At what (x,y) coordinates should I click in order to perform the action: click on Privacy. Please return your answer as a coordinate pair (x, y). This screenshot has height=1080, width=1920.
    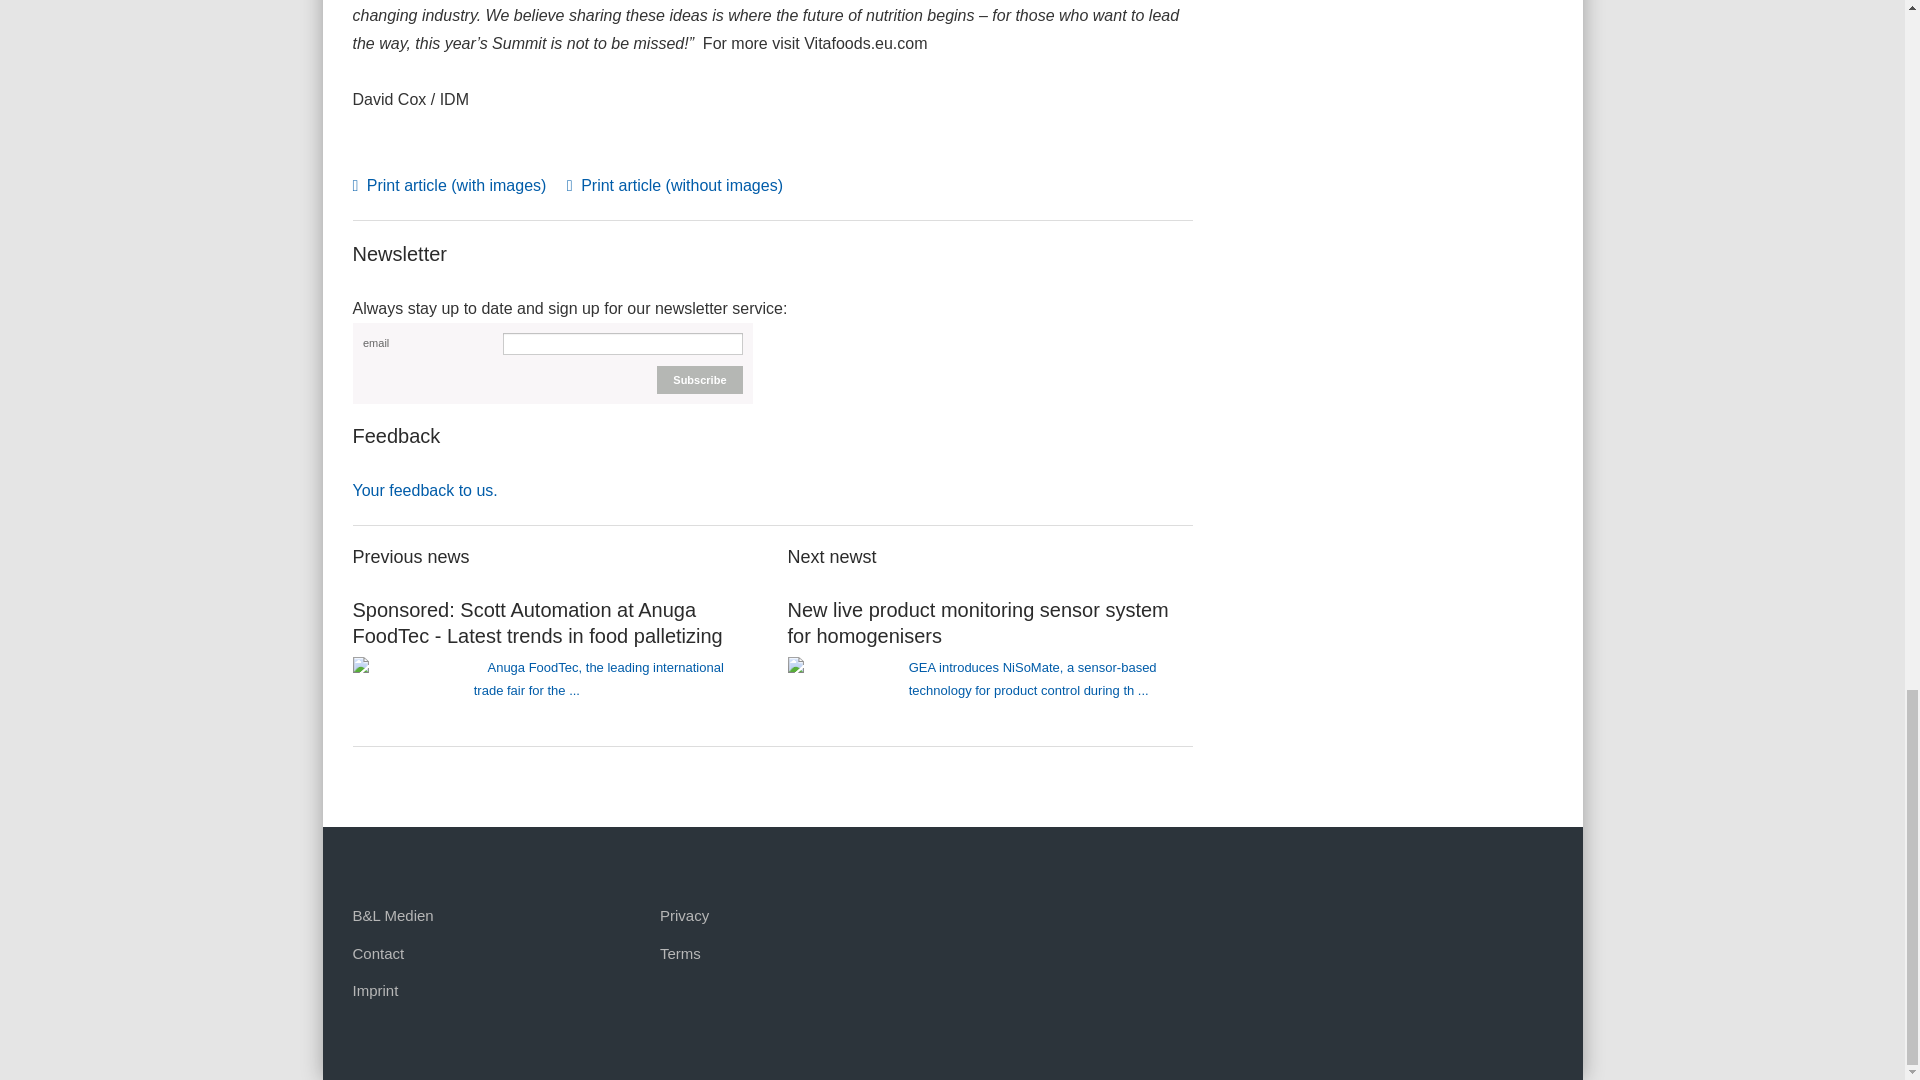
    Looking at the image, I should click on (684, 916).